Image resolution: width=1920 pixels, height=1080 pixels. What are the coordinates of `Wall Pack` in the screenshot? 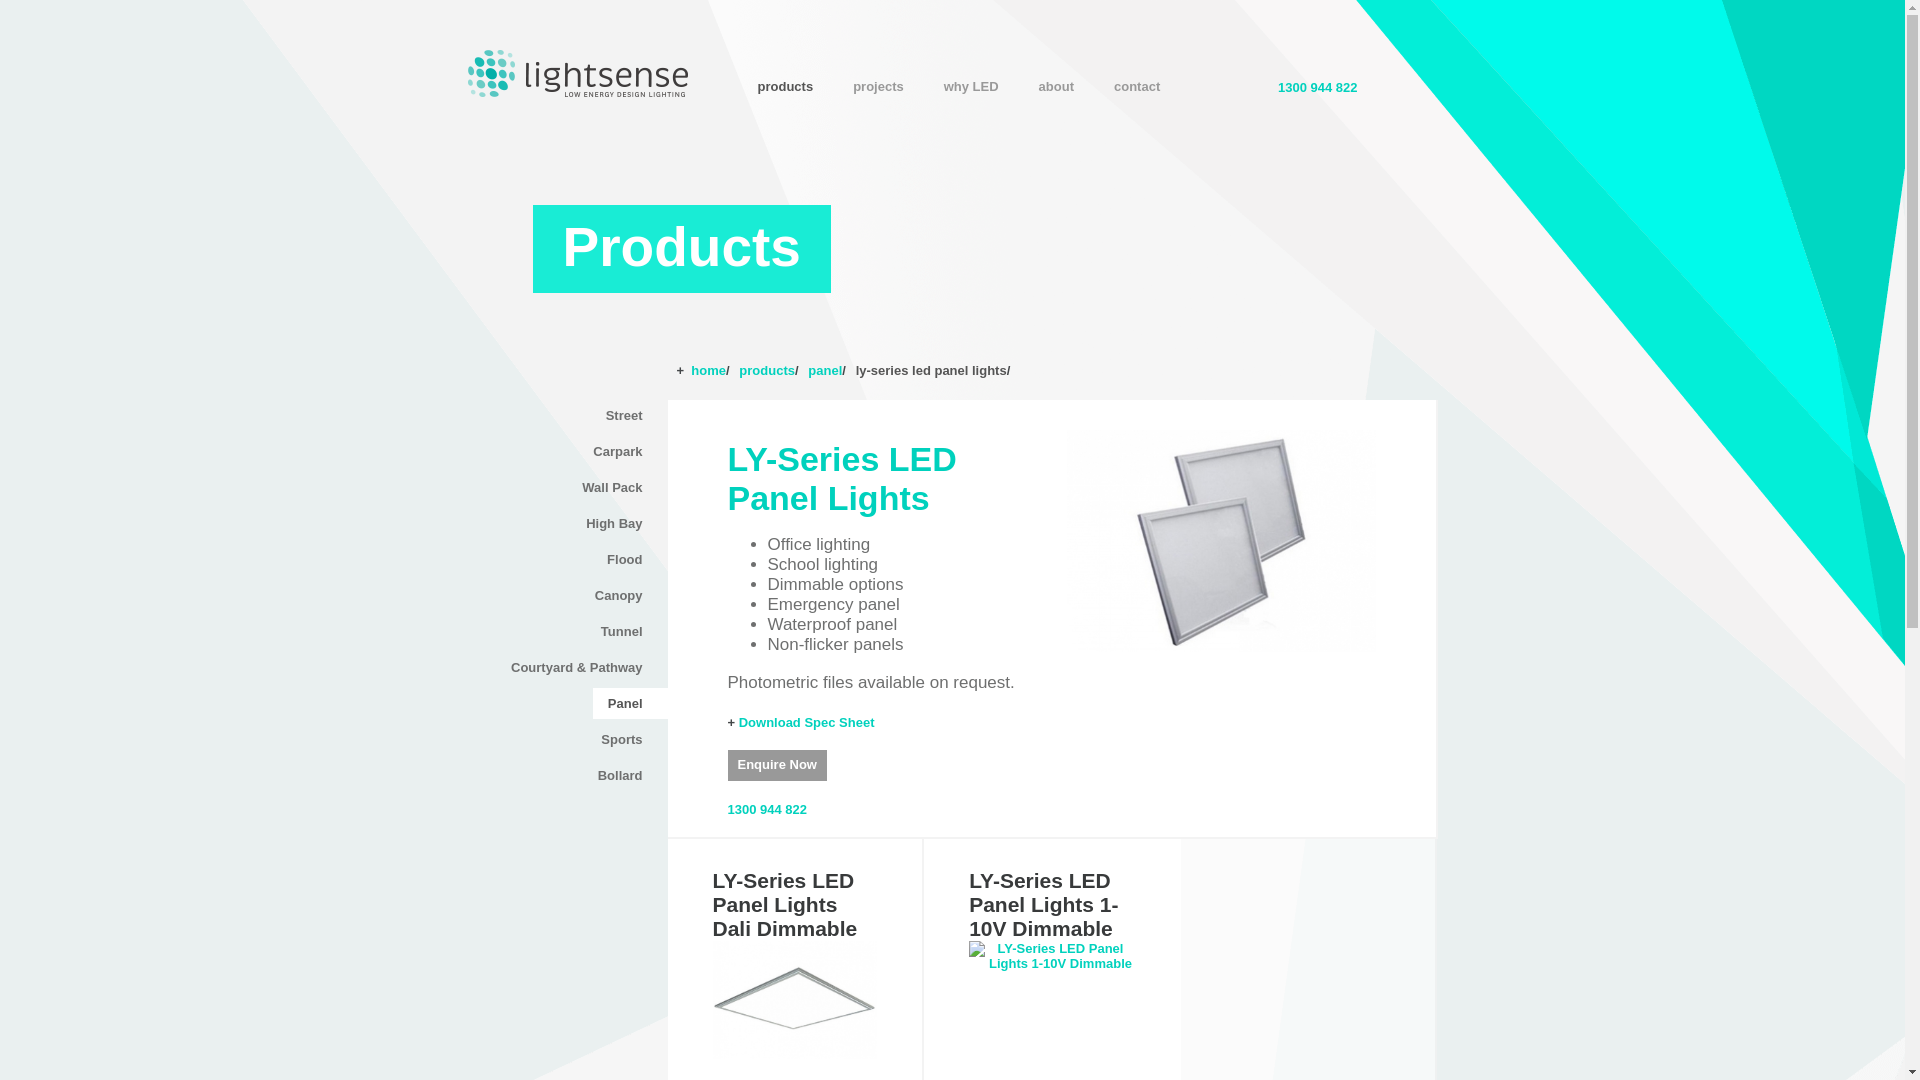 It's located at (617, 488).